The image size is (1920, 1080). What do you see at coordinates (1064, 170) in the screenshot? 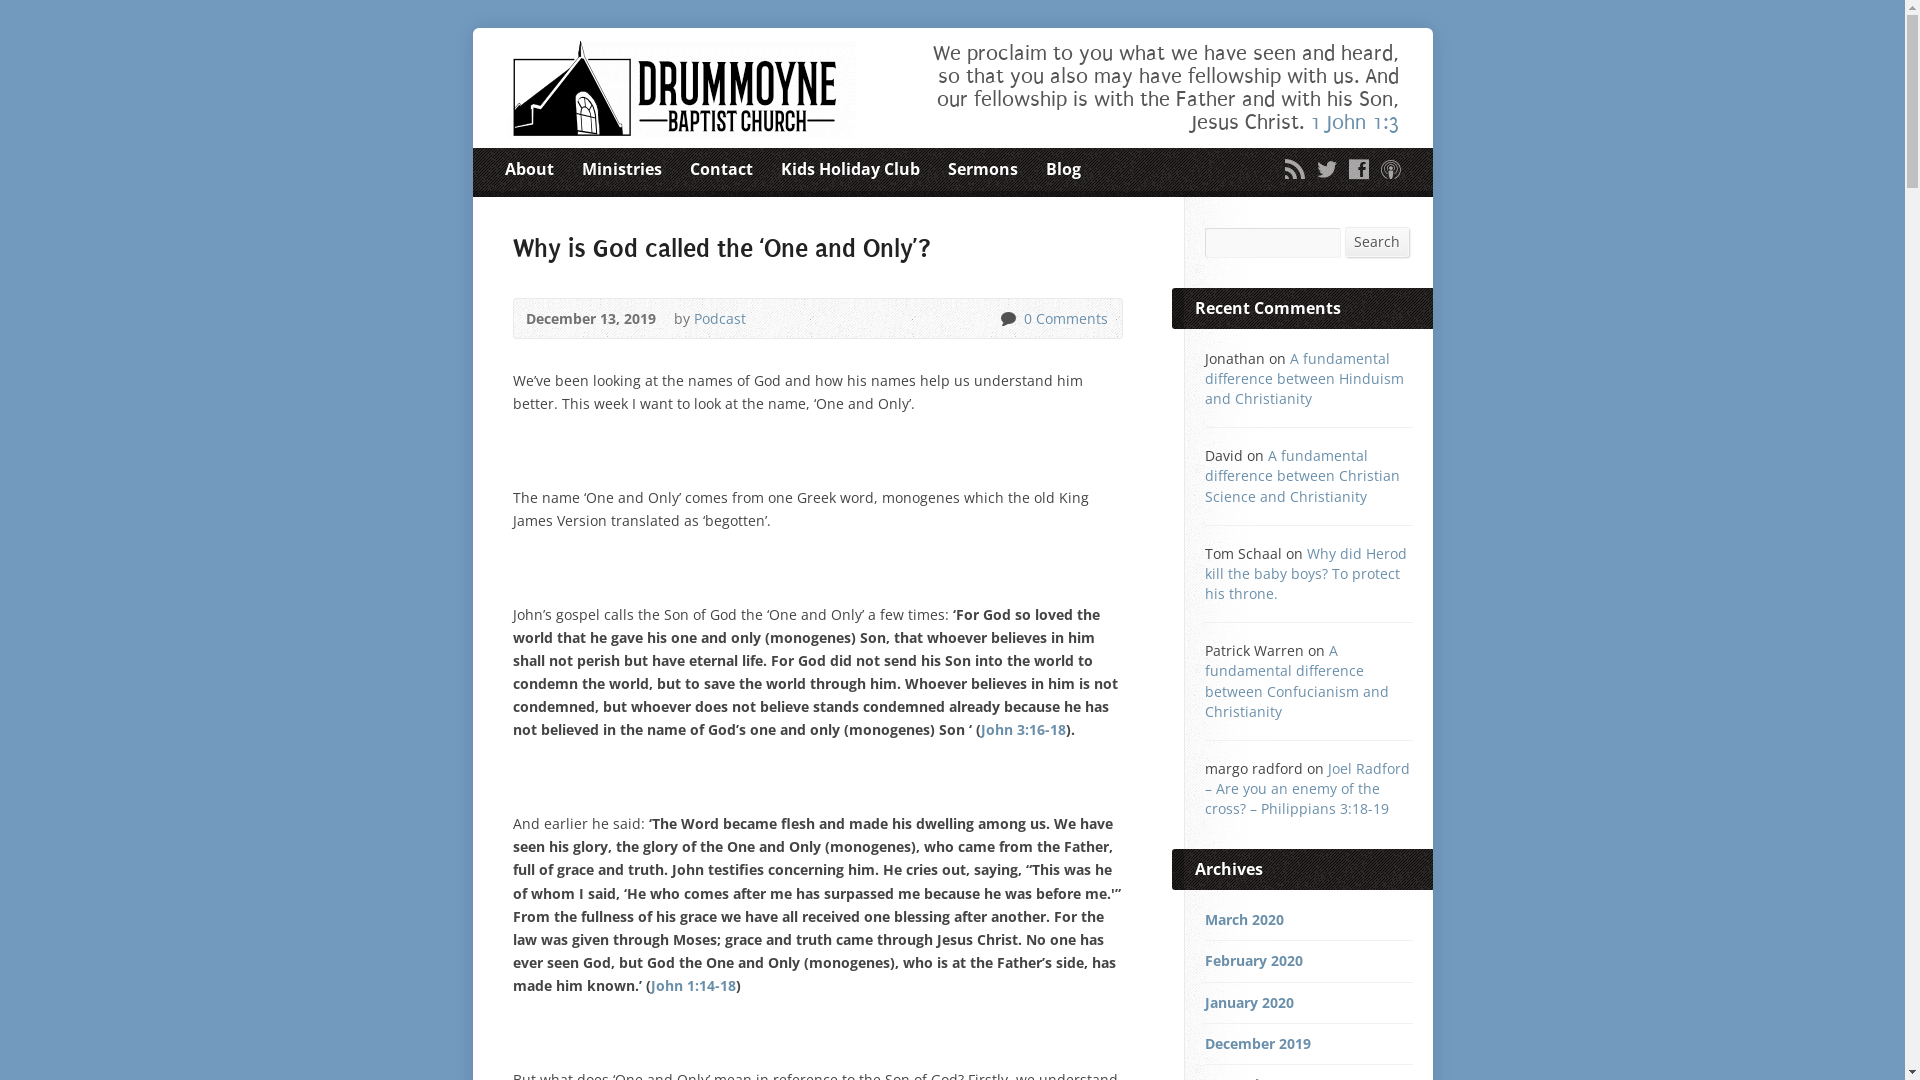
I see `Blog` at bounding box center [1064, 170].